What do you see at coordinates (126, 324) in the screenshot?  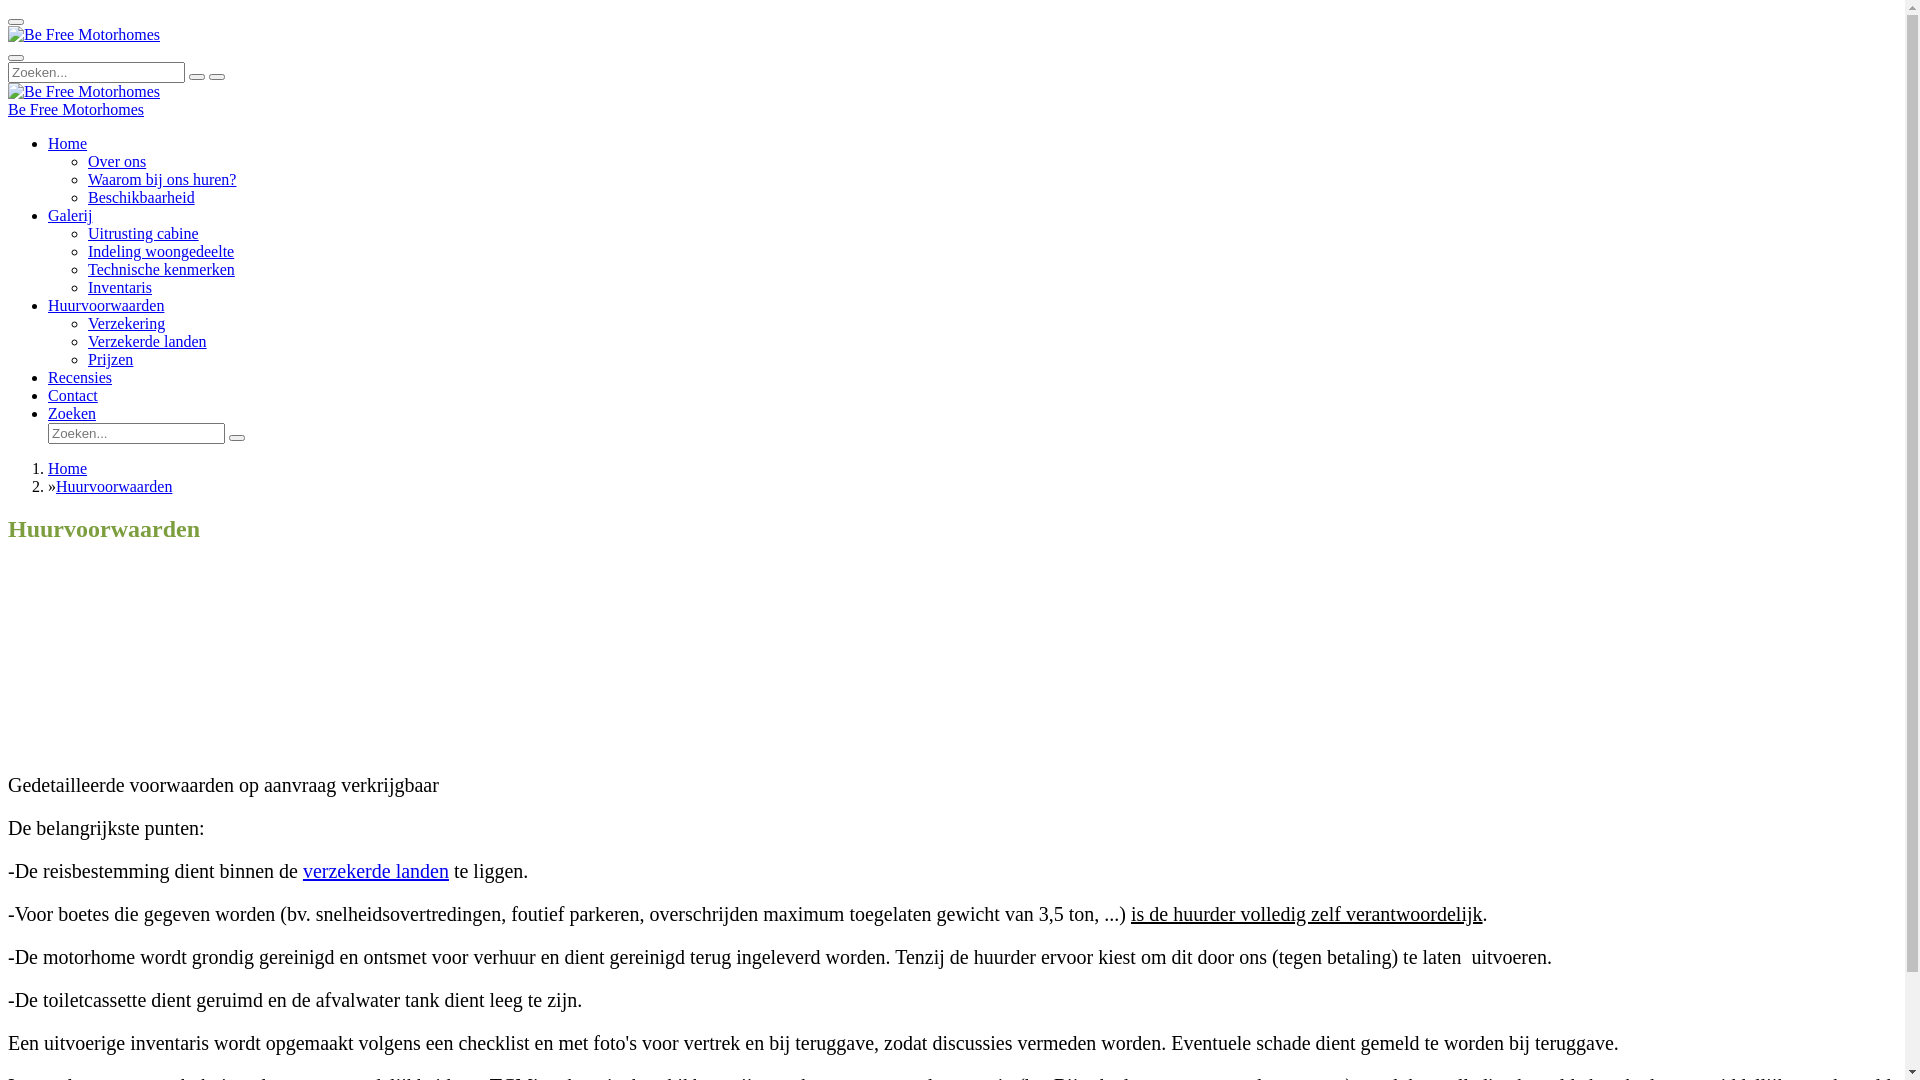 I see `Verzekering` at bounding box center [126, 324].